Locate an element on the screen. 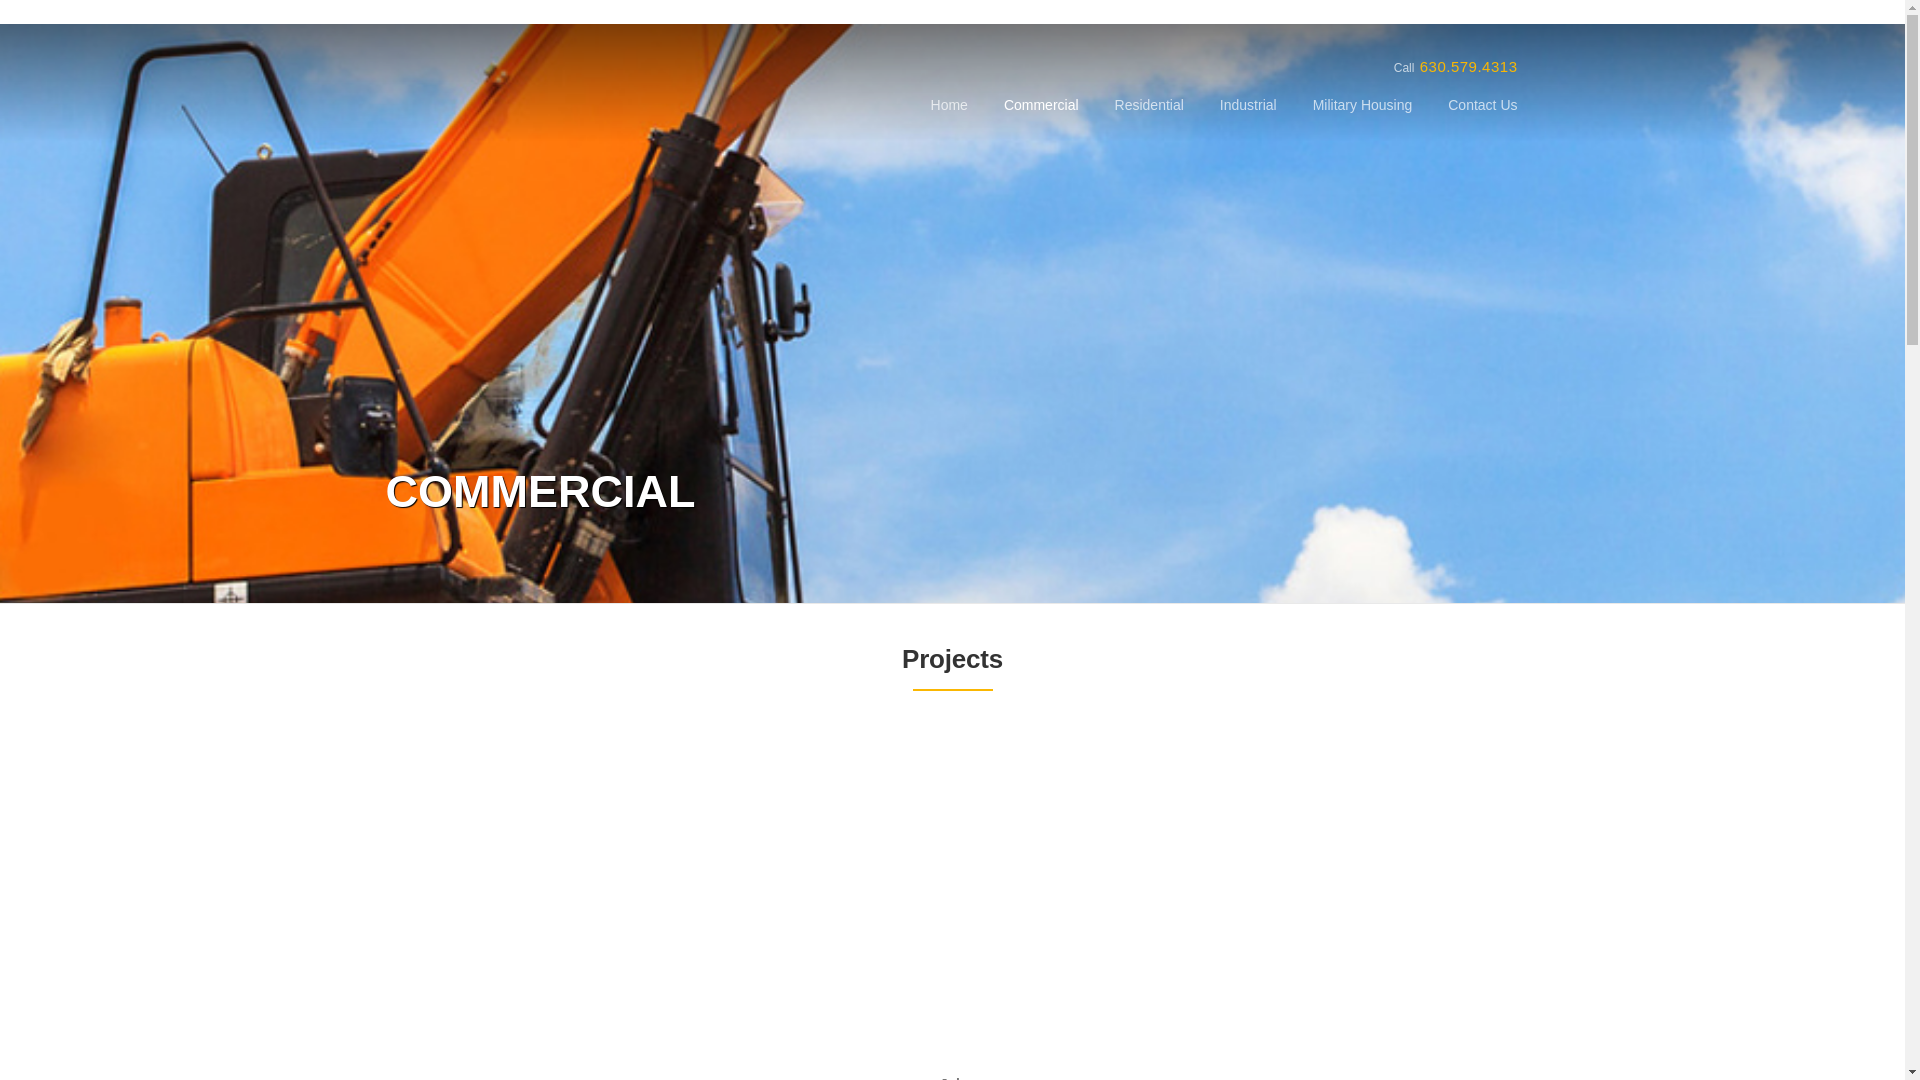 Image resolution: width=1920 pixels, height=1080 pixels. Commercial is located at coordinates (536, 898).